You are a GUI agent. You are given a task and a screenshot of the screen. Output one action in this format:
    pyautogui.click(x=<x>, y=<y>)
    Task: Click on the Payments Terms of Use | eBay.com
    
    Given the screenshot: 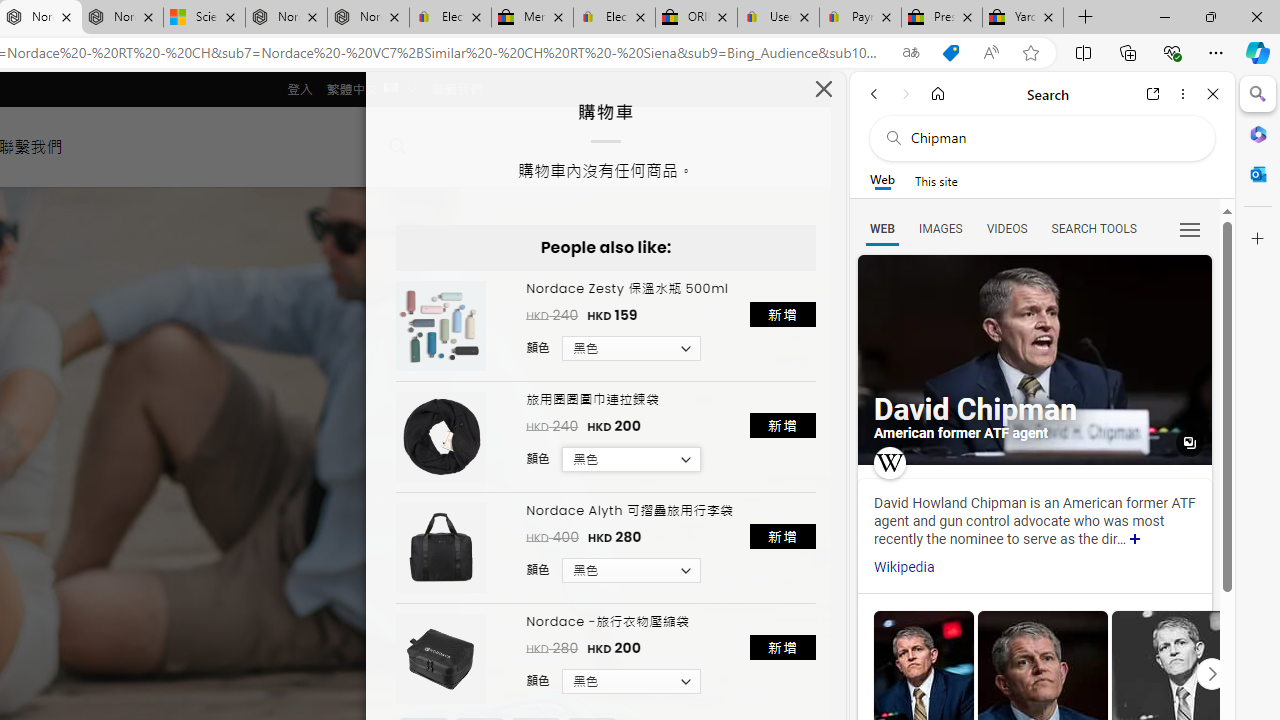 What is the action you would take?
    pyautogui.click(x=860, y=18)
    